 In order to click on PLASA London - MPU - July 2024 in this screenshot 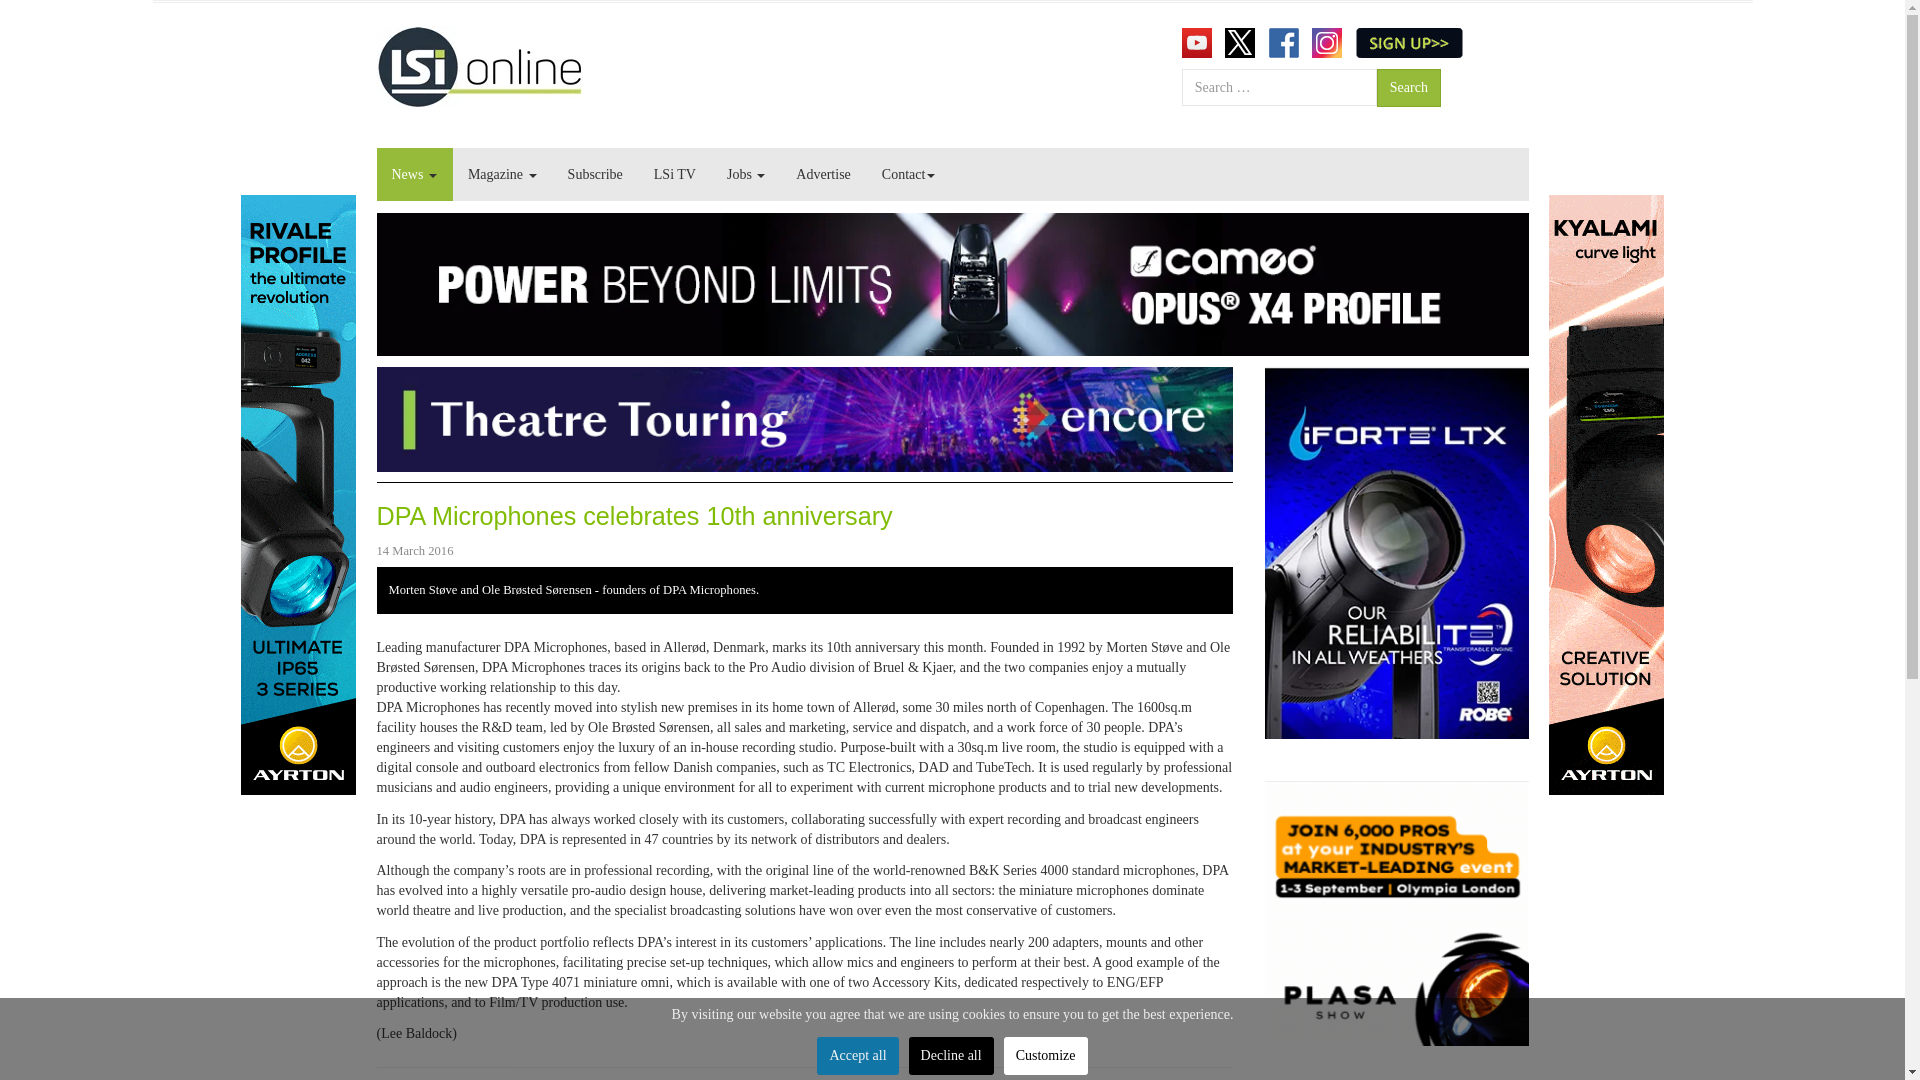, I will do `click(1396, 914)`.